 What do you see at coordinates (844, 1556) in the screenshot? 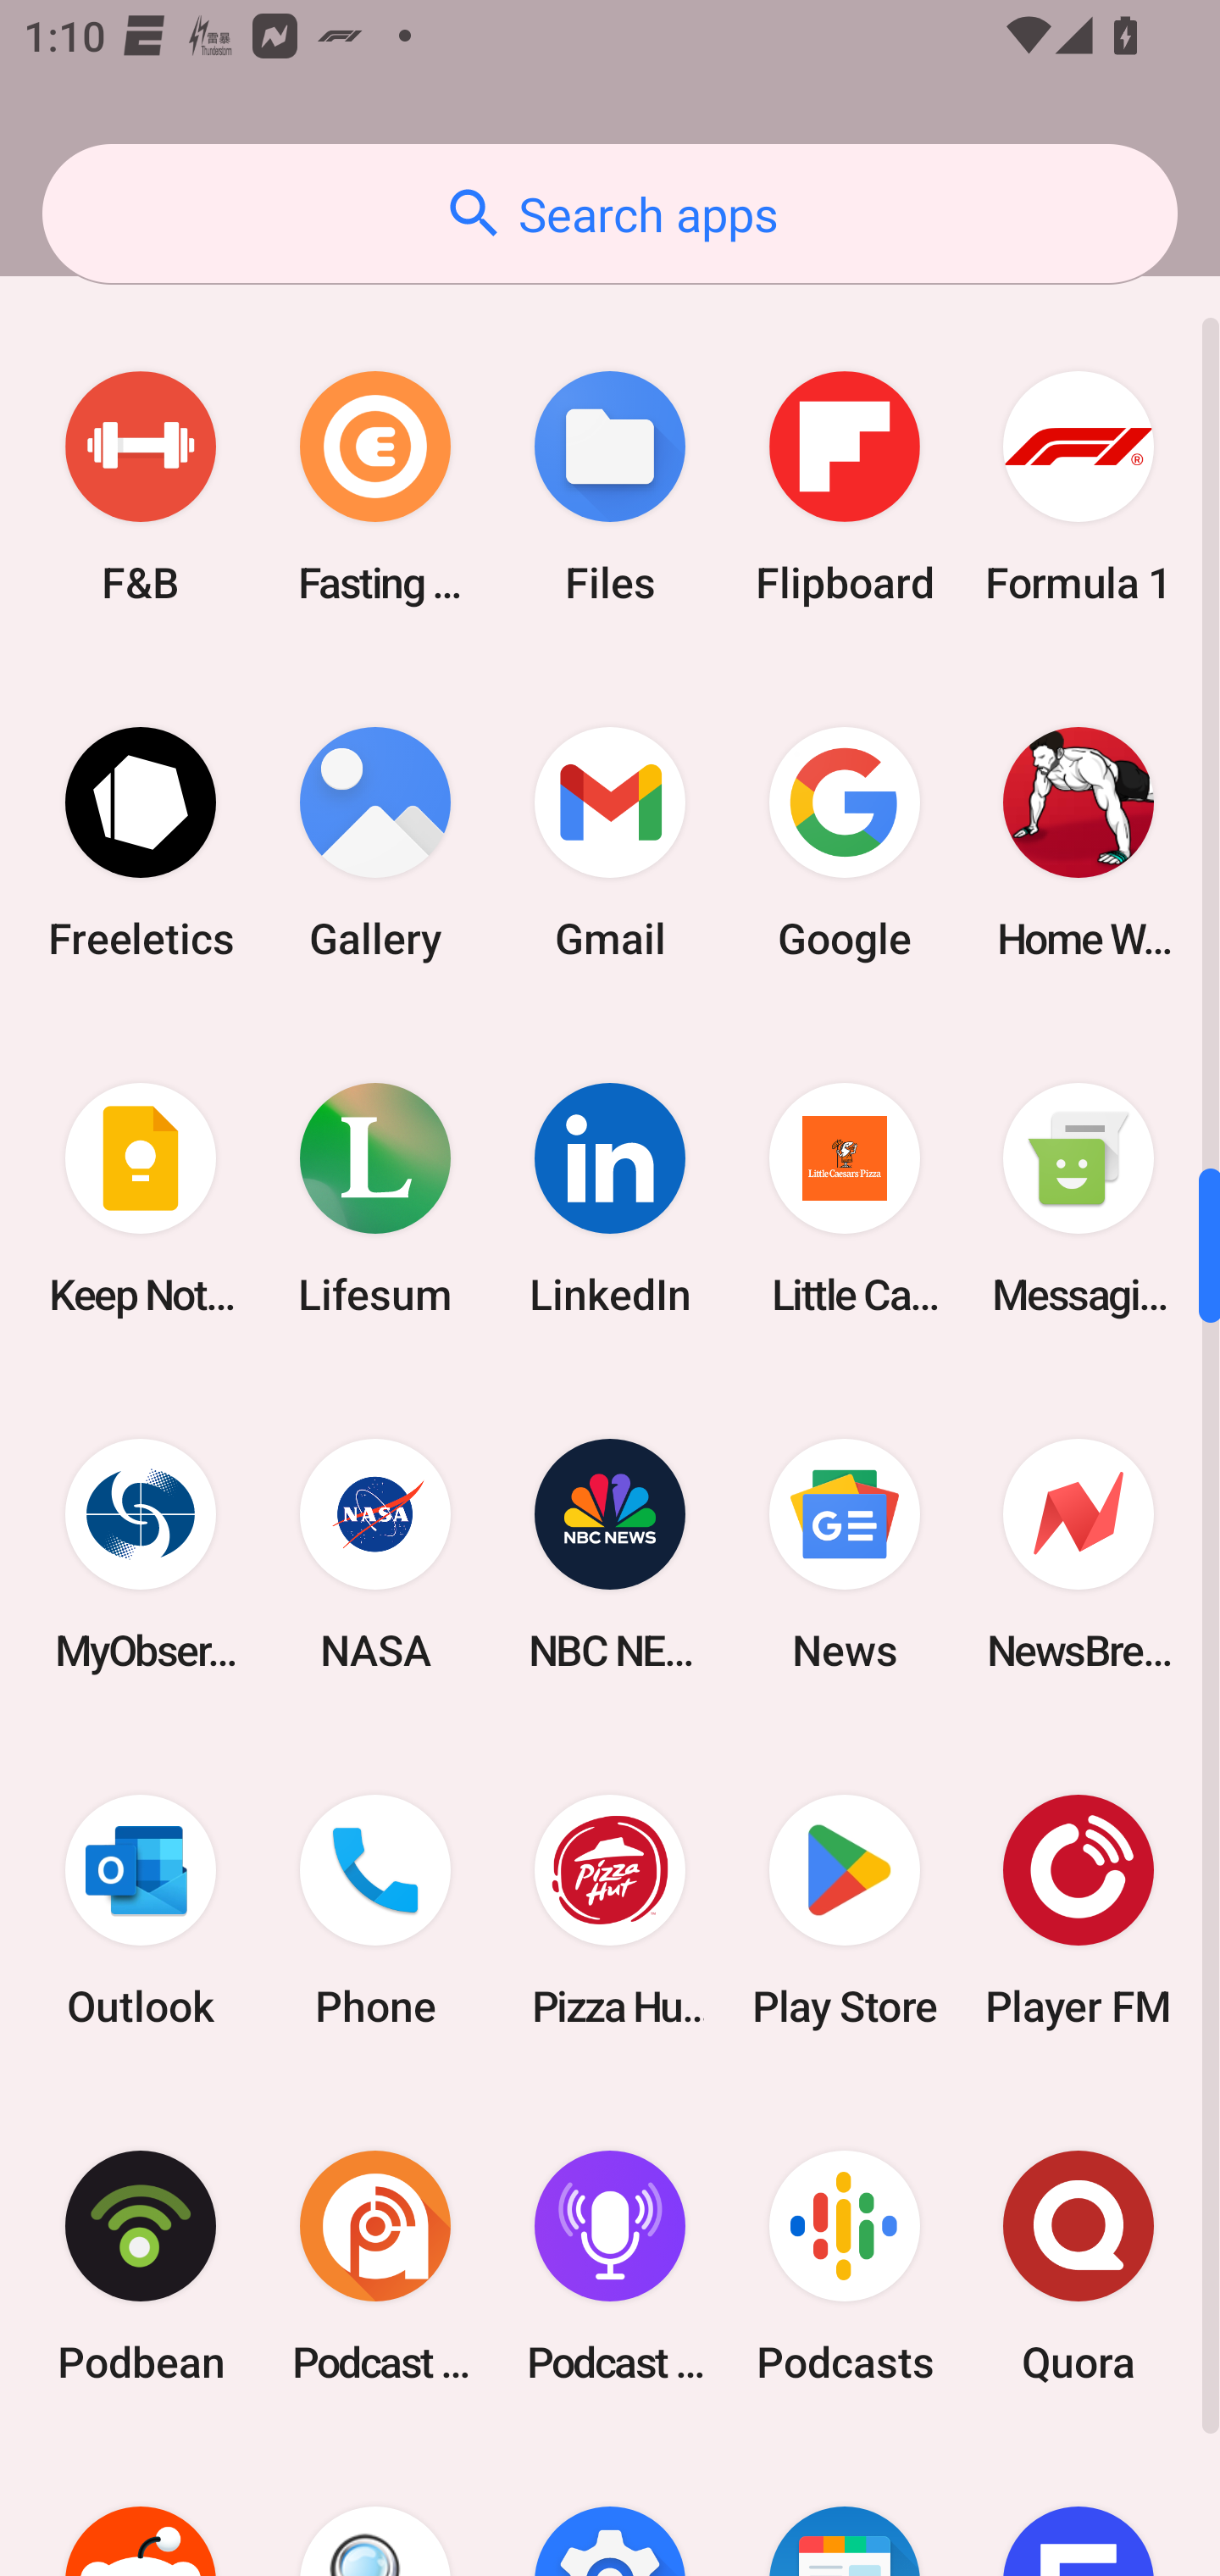
I see `News` at bounding box center [844, 1556].